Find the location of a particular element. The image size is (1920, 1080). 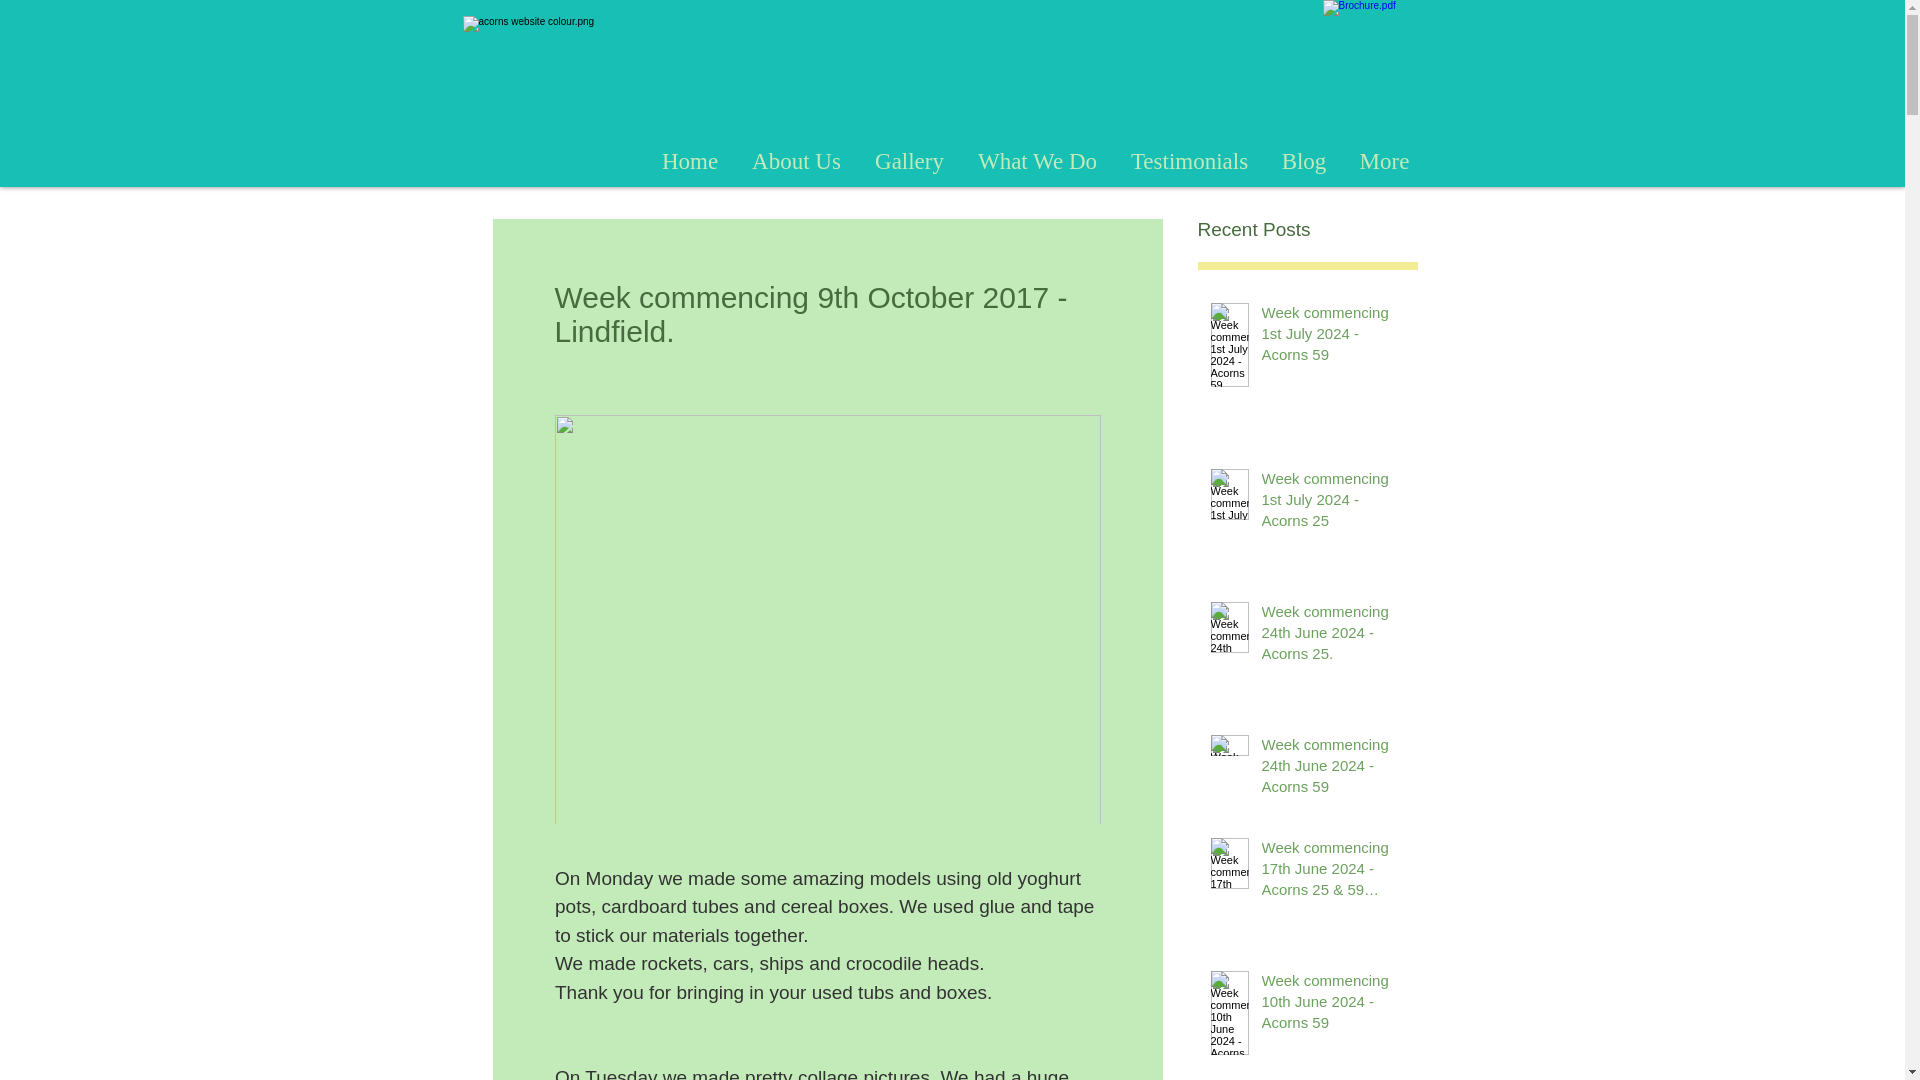

About Us is located at coordinates (794, 161).